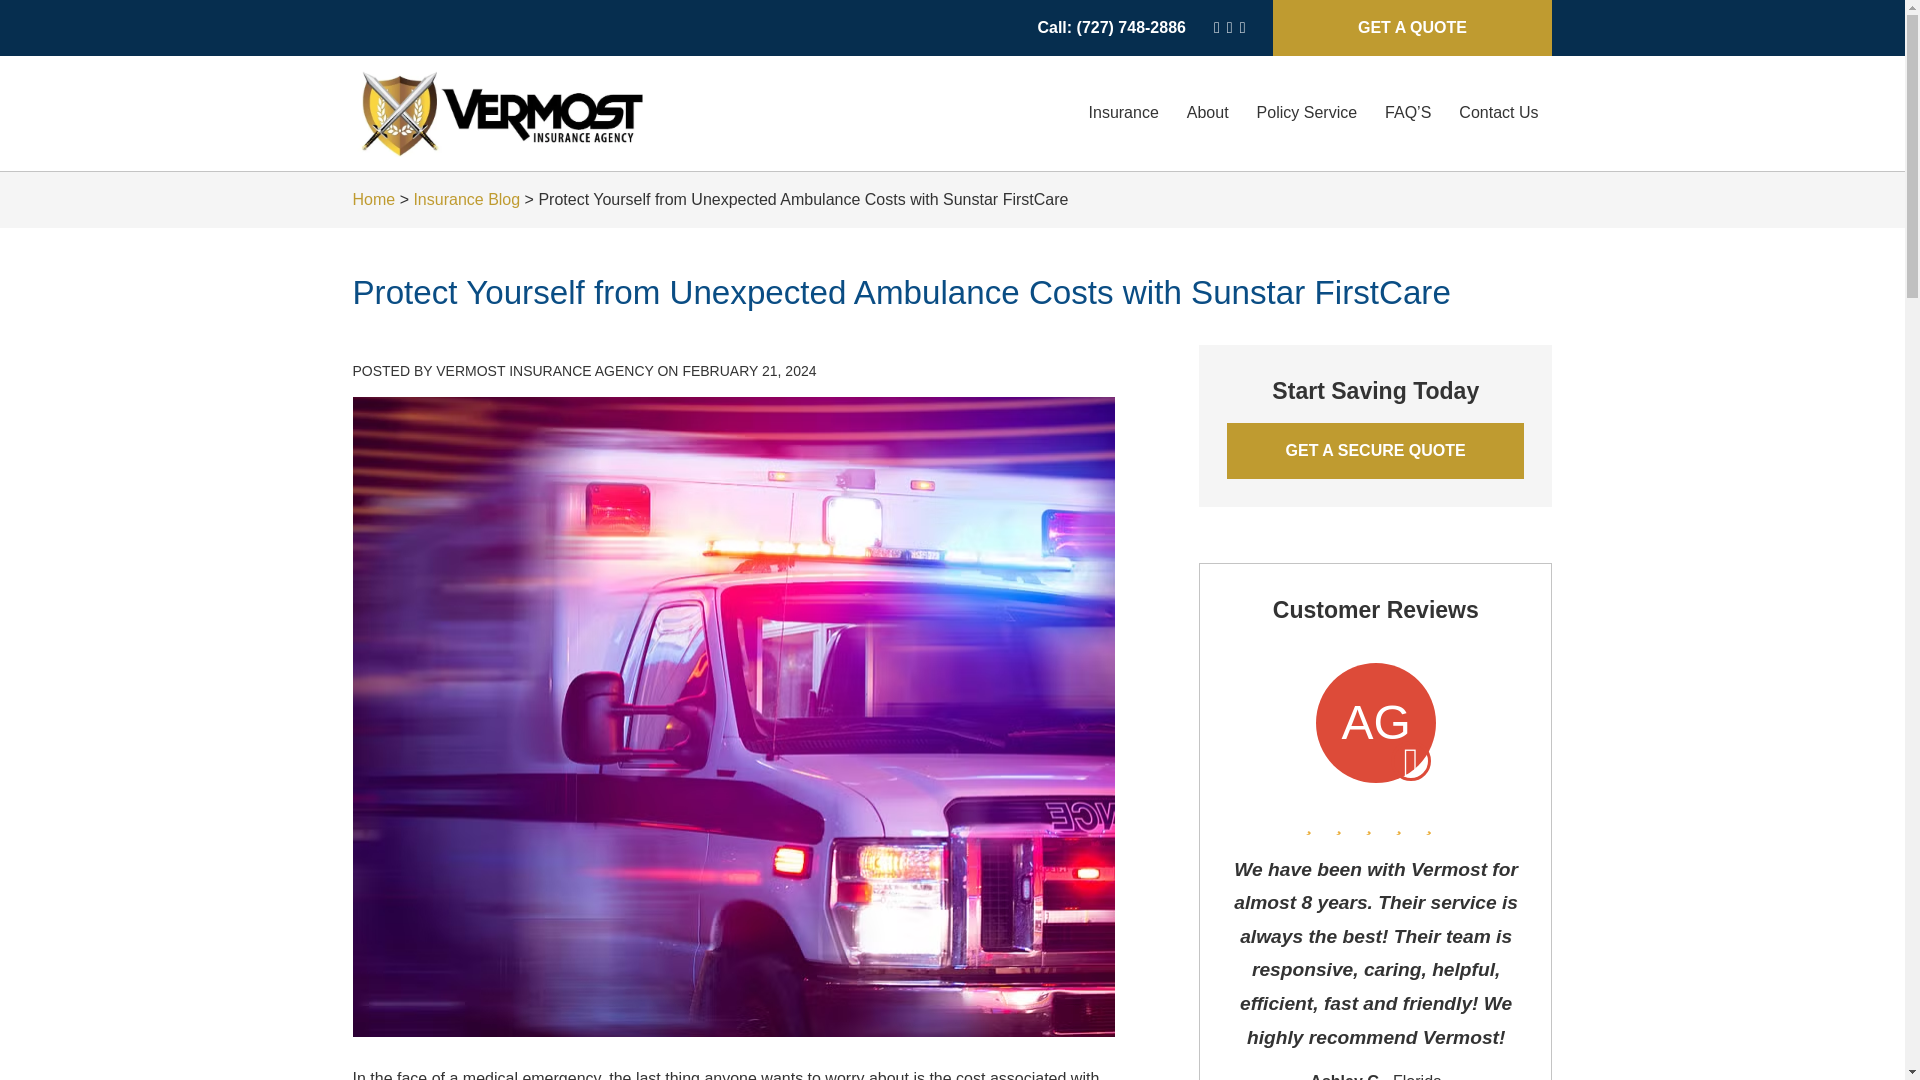 This screenshot has height=1080, width=1920. I want to click on Insurance, so click(1124, 113).